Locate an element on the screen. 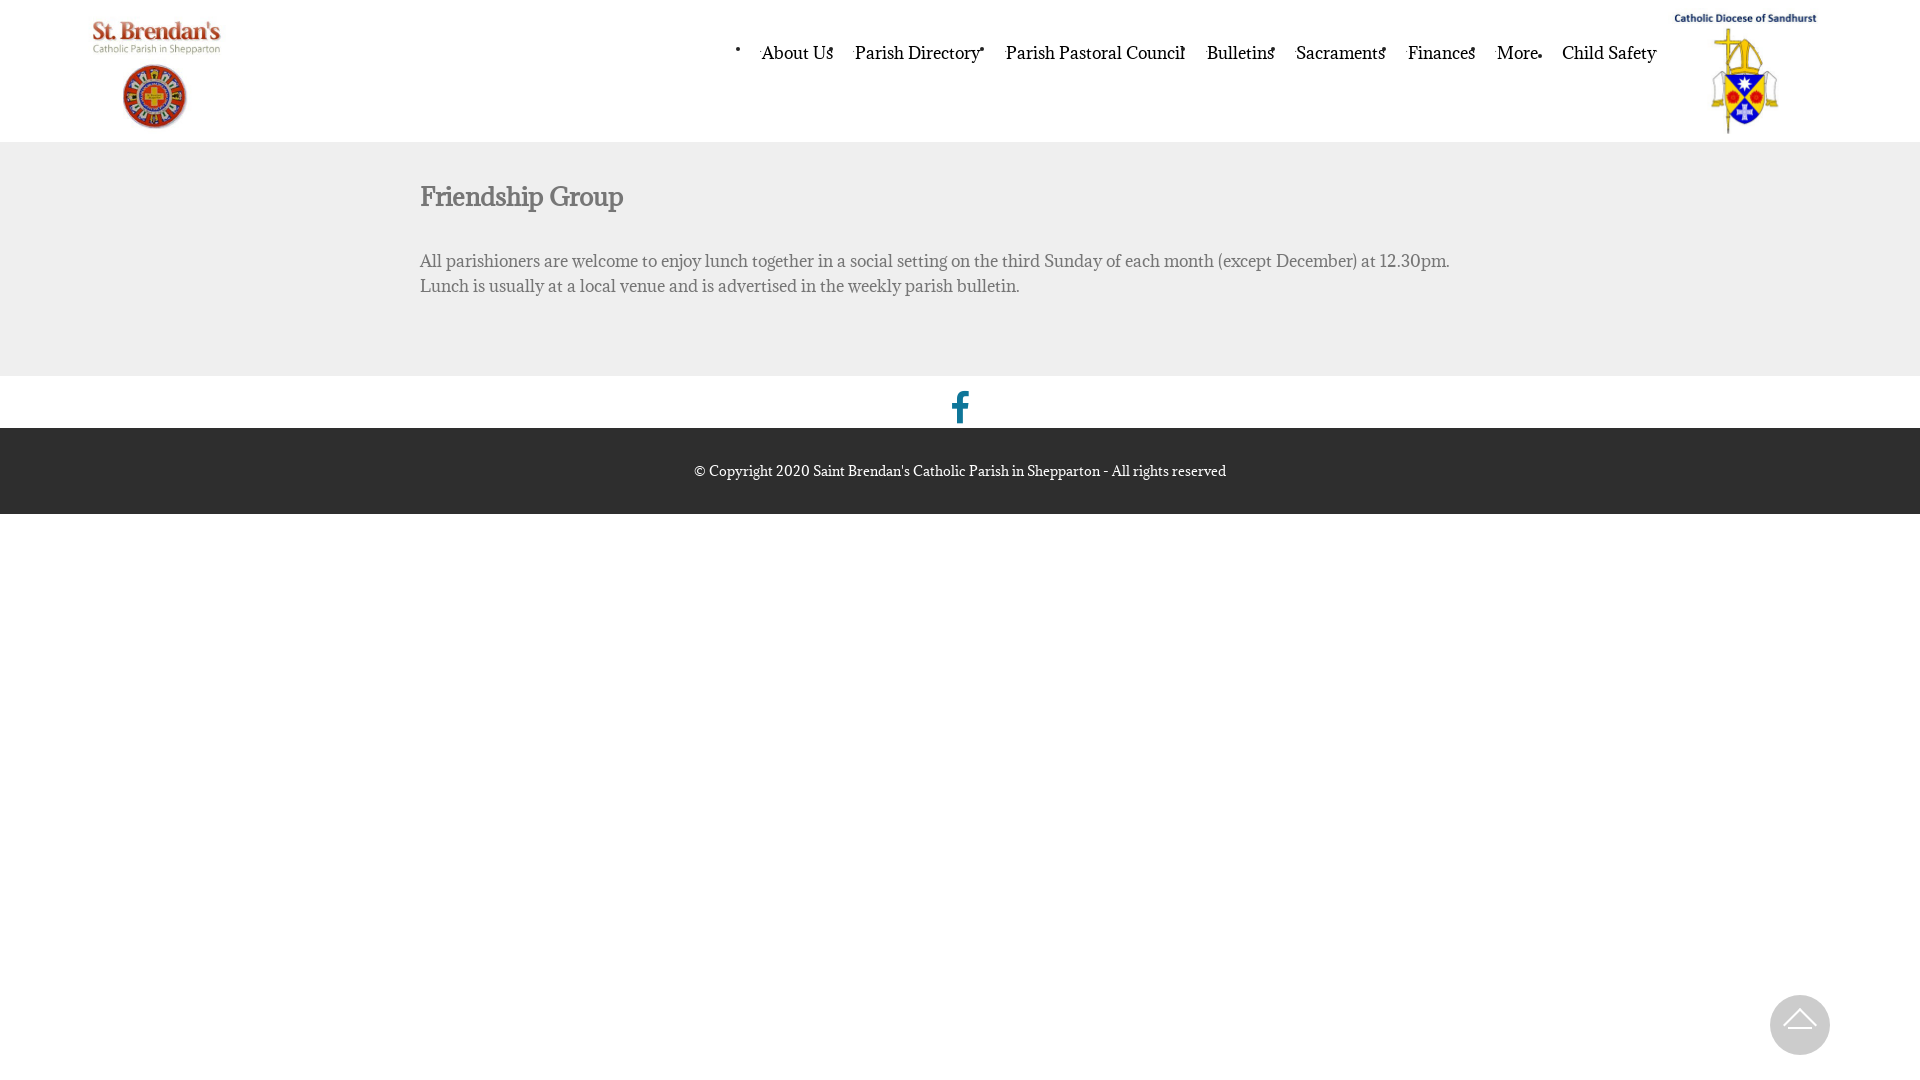 Image resolution: width=1920 pixels, height=1080 pixels. About Us is located at coordinates (796, 53).